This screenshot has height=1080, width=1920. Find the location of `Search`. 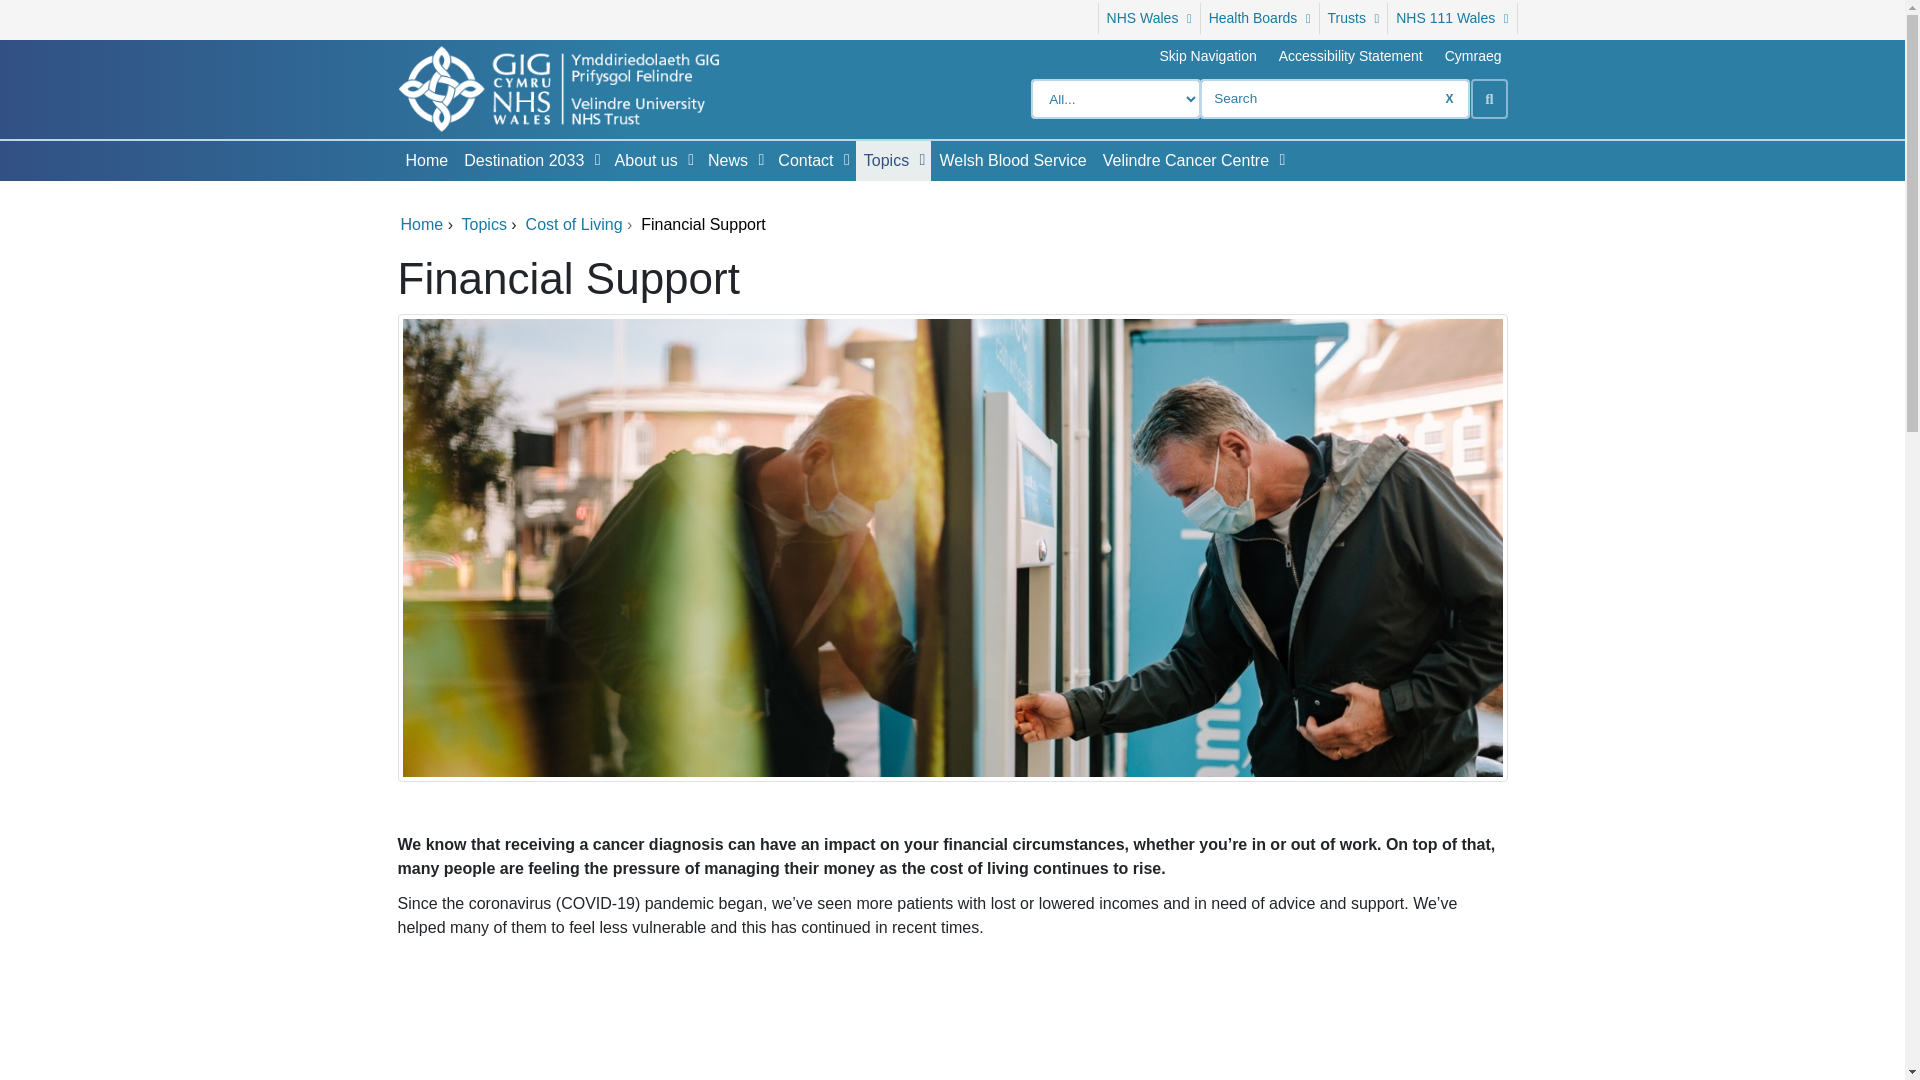

Search is located at coordinates (1488, 98).